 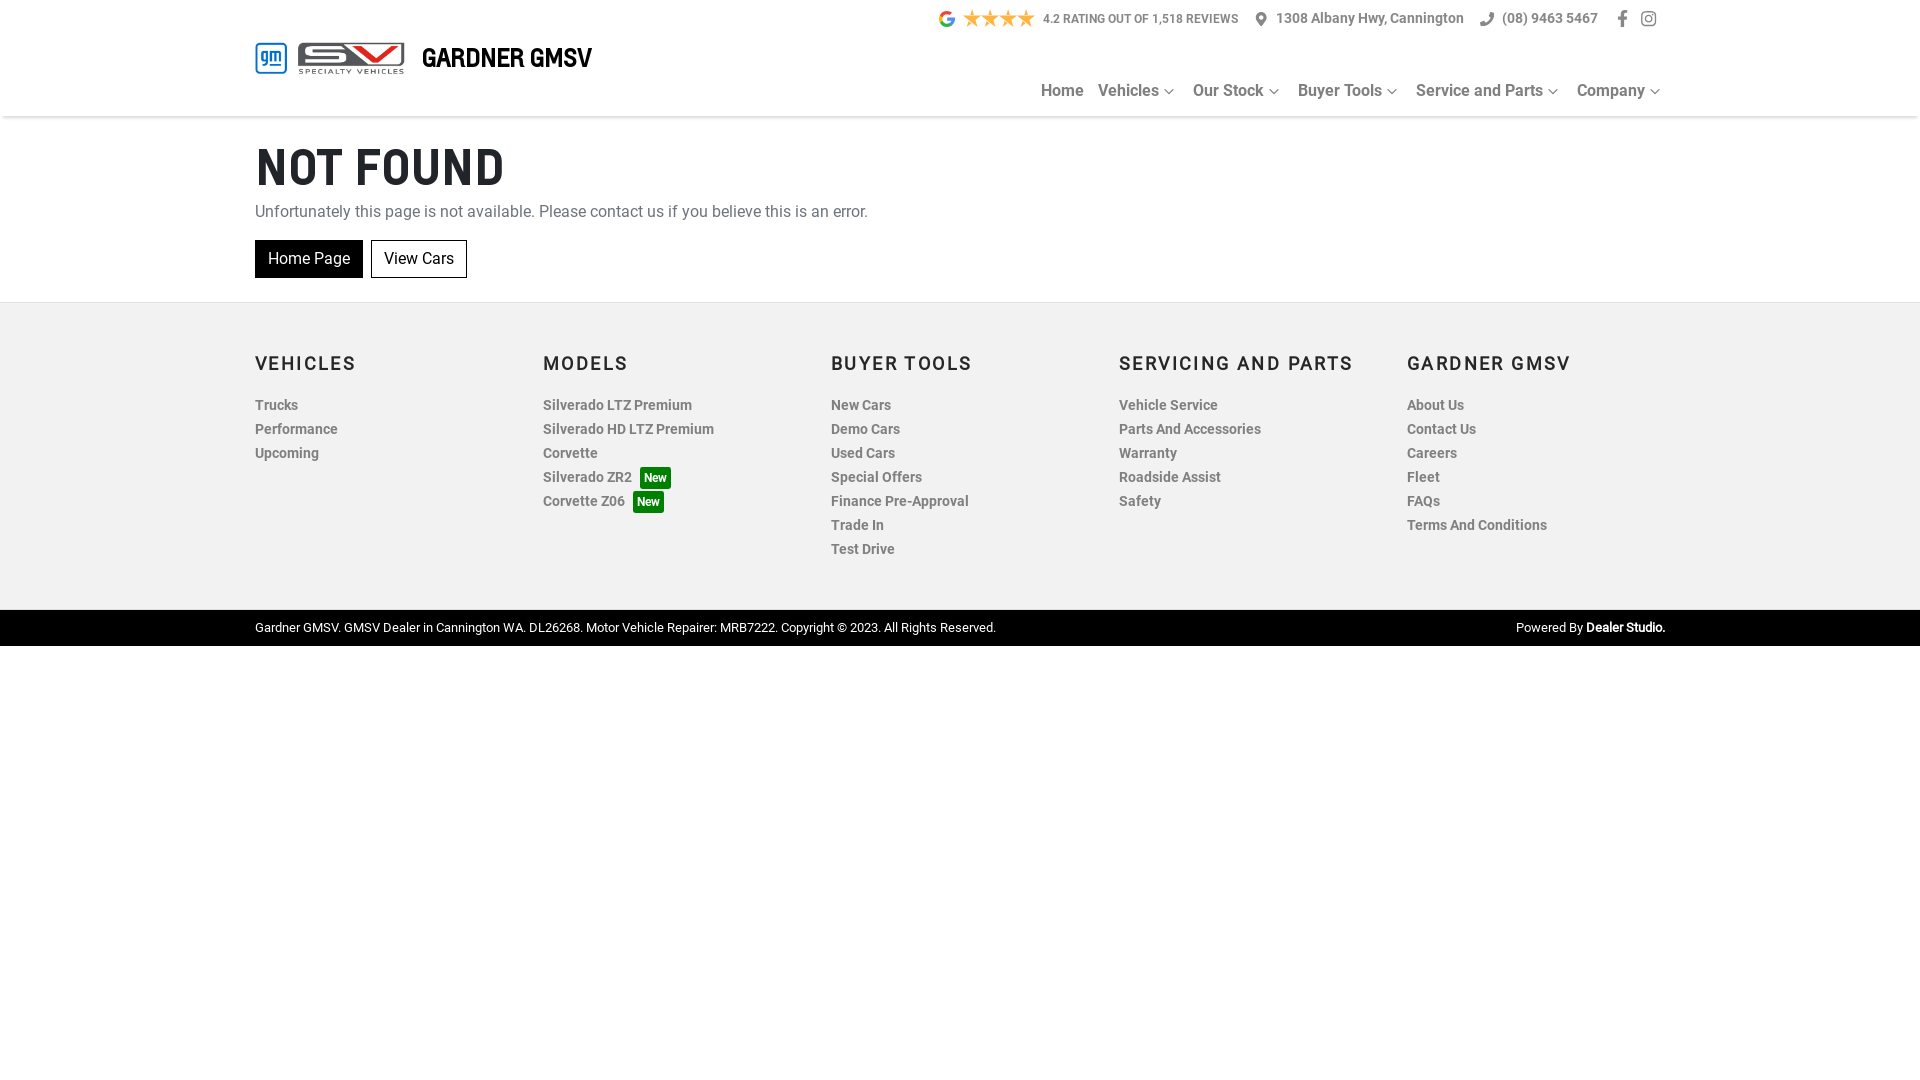 What do you see at coordinates (276, 406) in the screenshot?
I see `Trucks` at bounding box center [276, 406].